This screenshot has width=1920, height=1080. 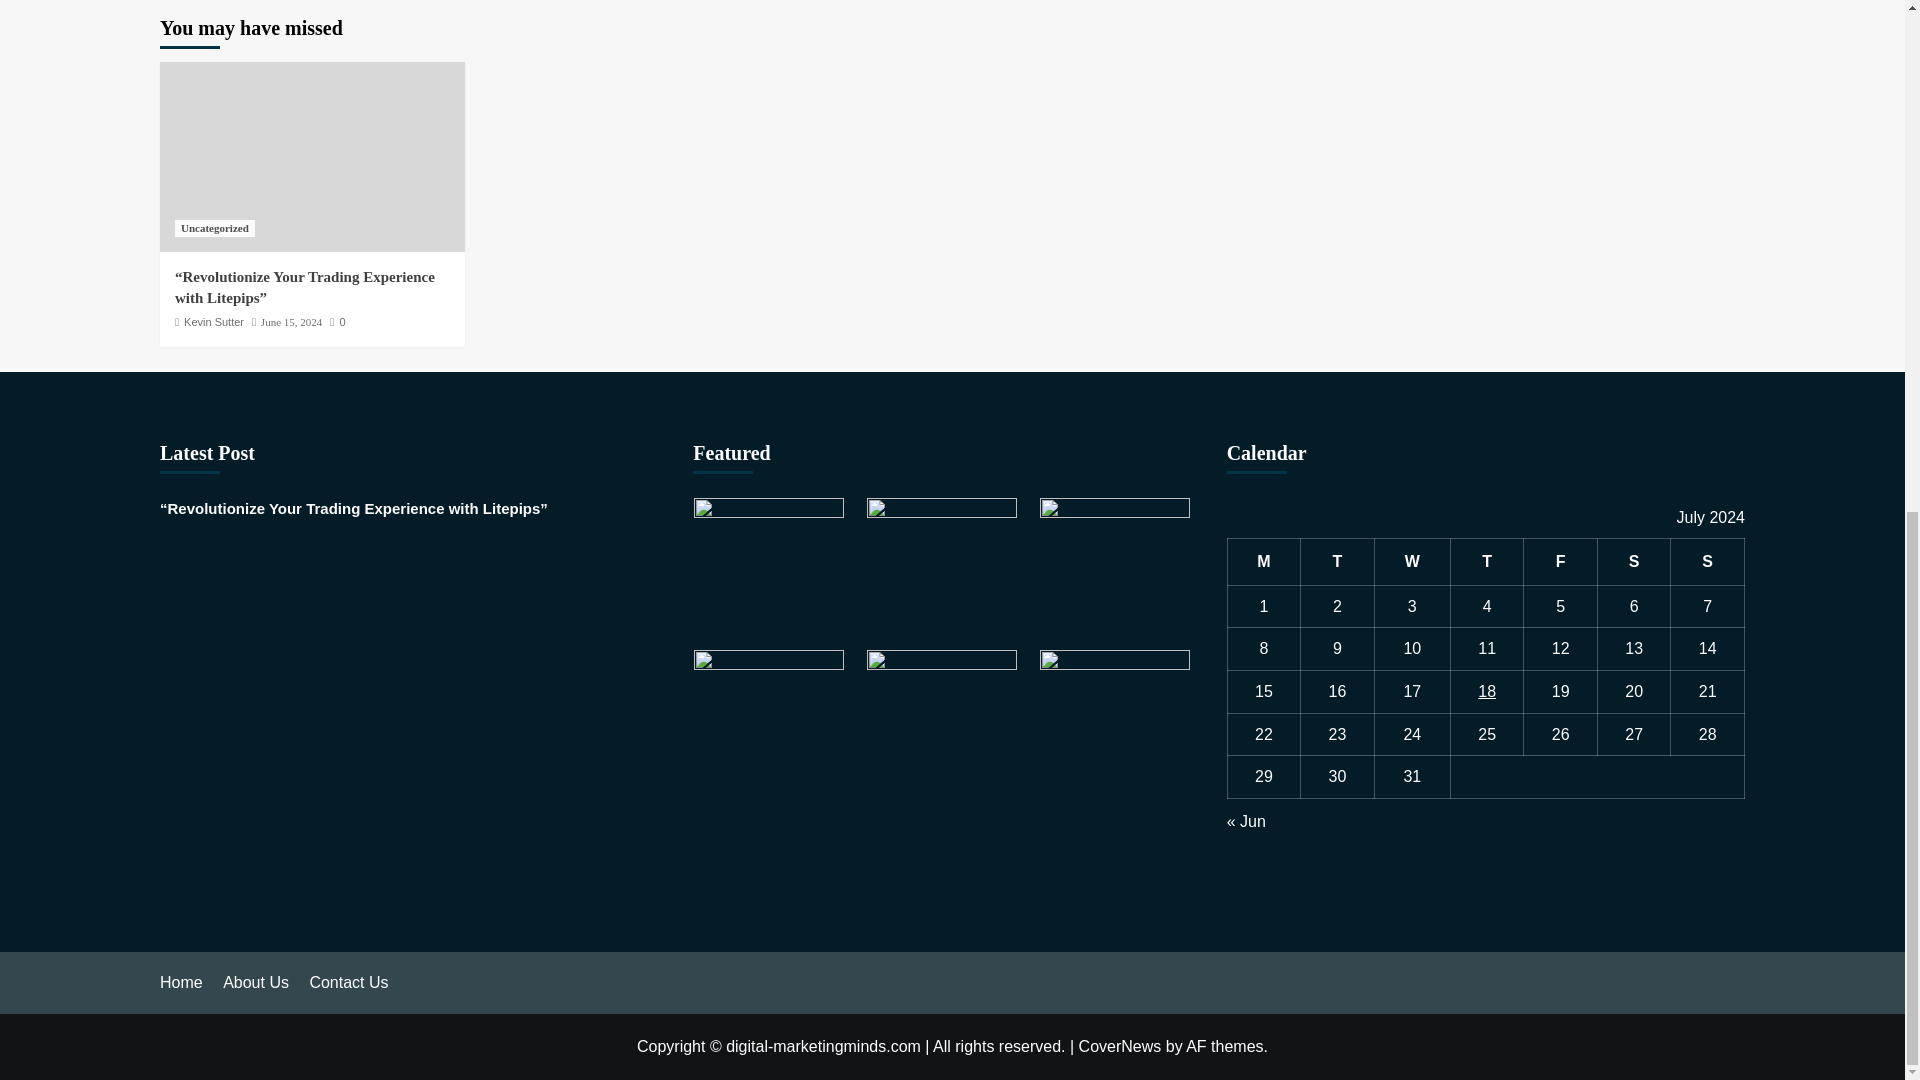 What do you see at coordinates (1264, 562) in the screenshot?
I see `Monday` at bounding box center [1264, 562].